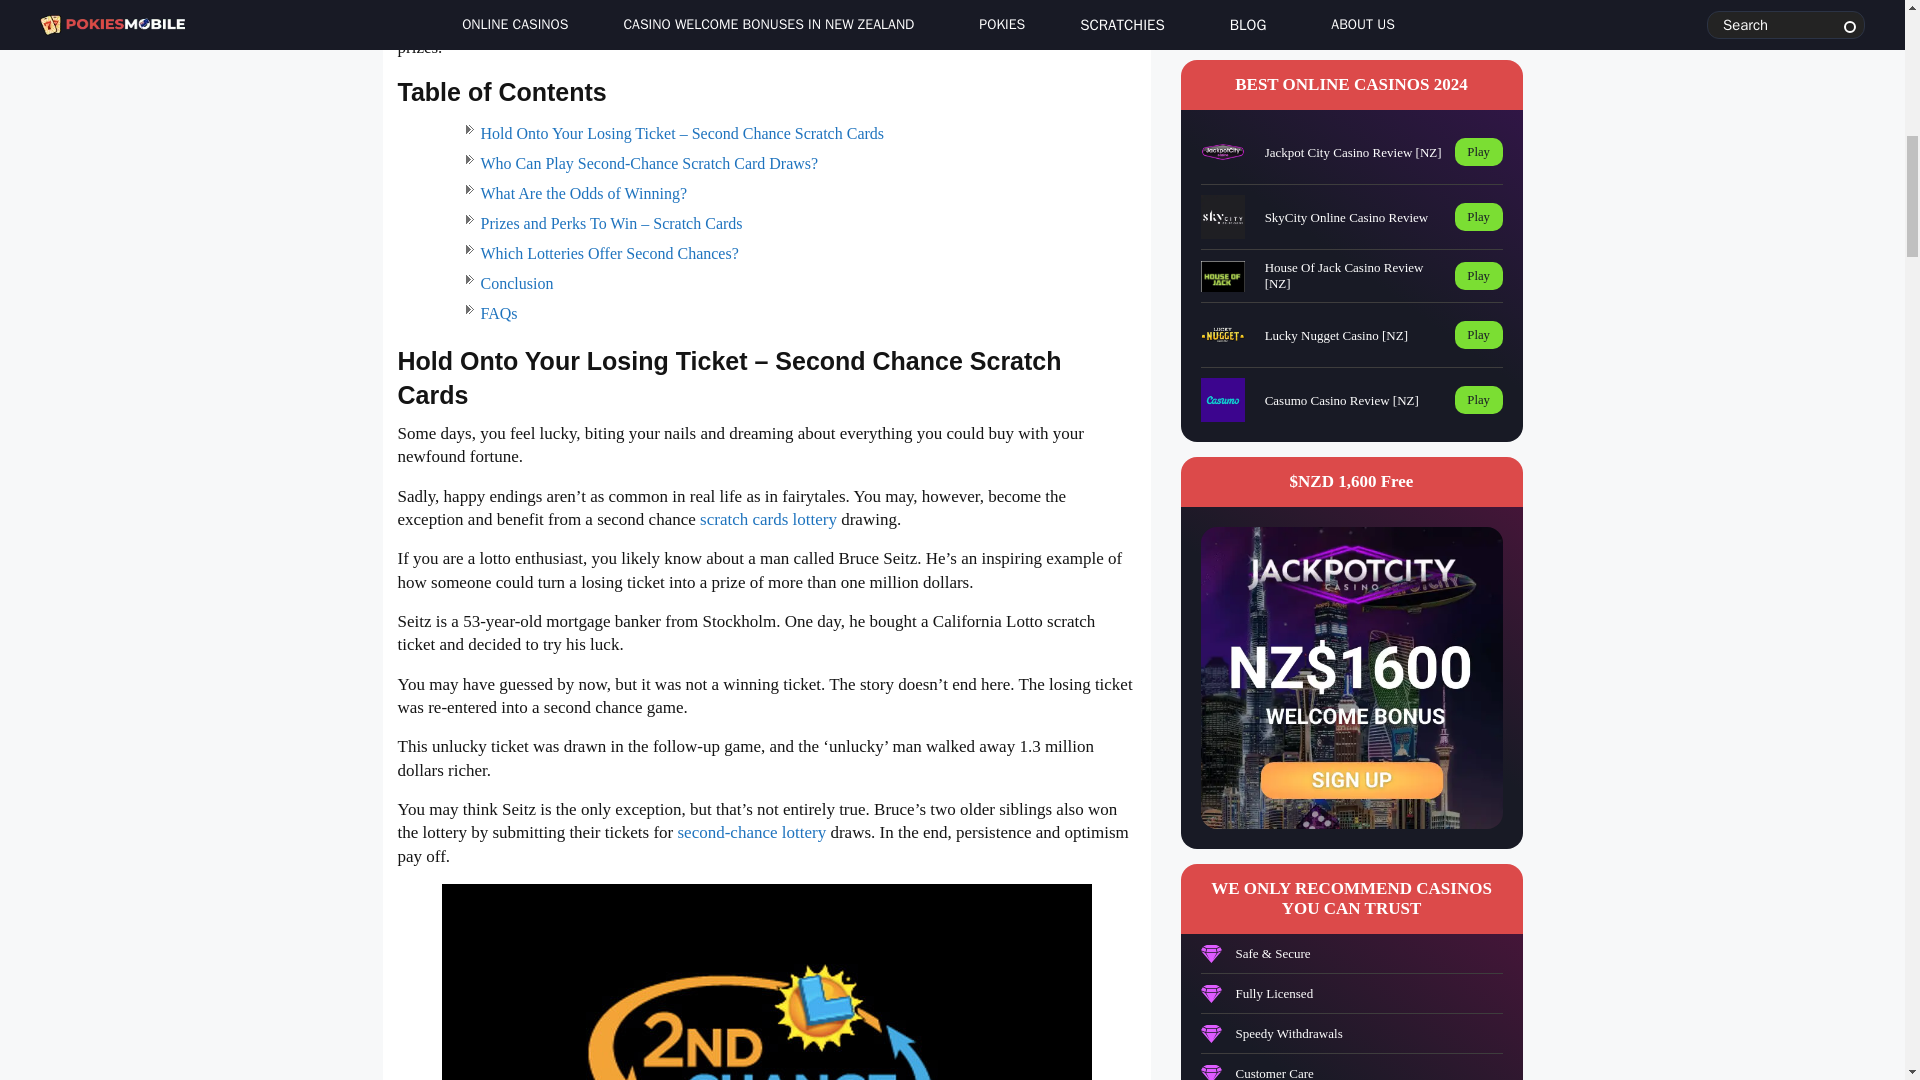  What do you see at coordinates (655, 4) in the screenshot?
I see `jackpot lotto` at bounding box center [655, 4].